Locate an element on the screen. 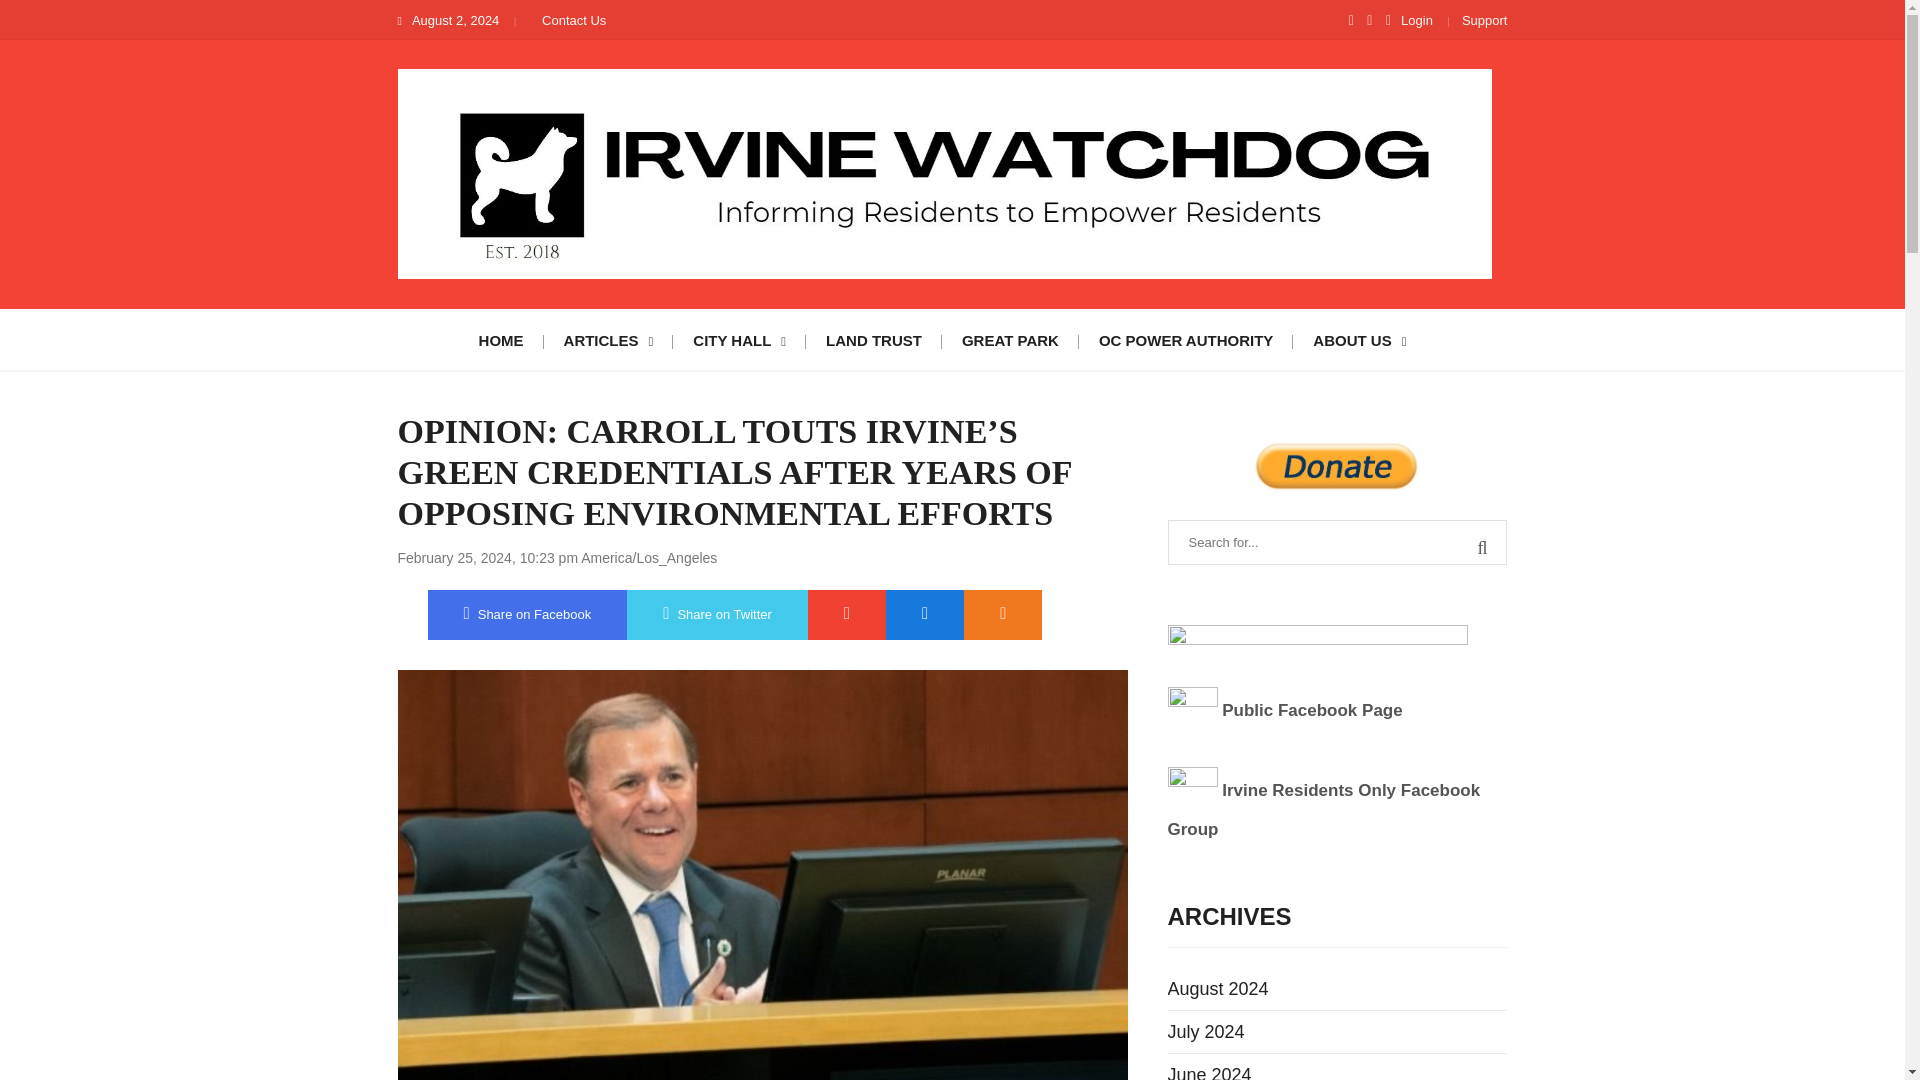  Share on Facebook is located at coordinates (528, 614).